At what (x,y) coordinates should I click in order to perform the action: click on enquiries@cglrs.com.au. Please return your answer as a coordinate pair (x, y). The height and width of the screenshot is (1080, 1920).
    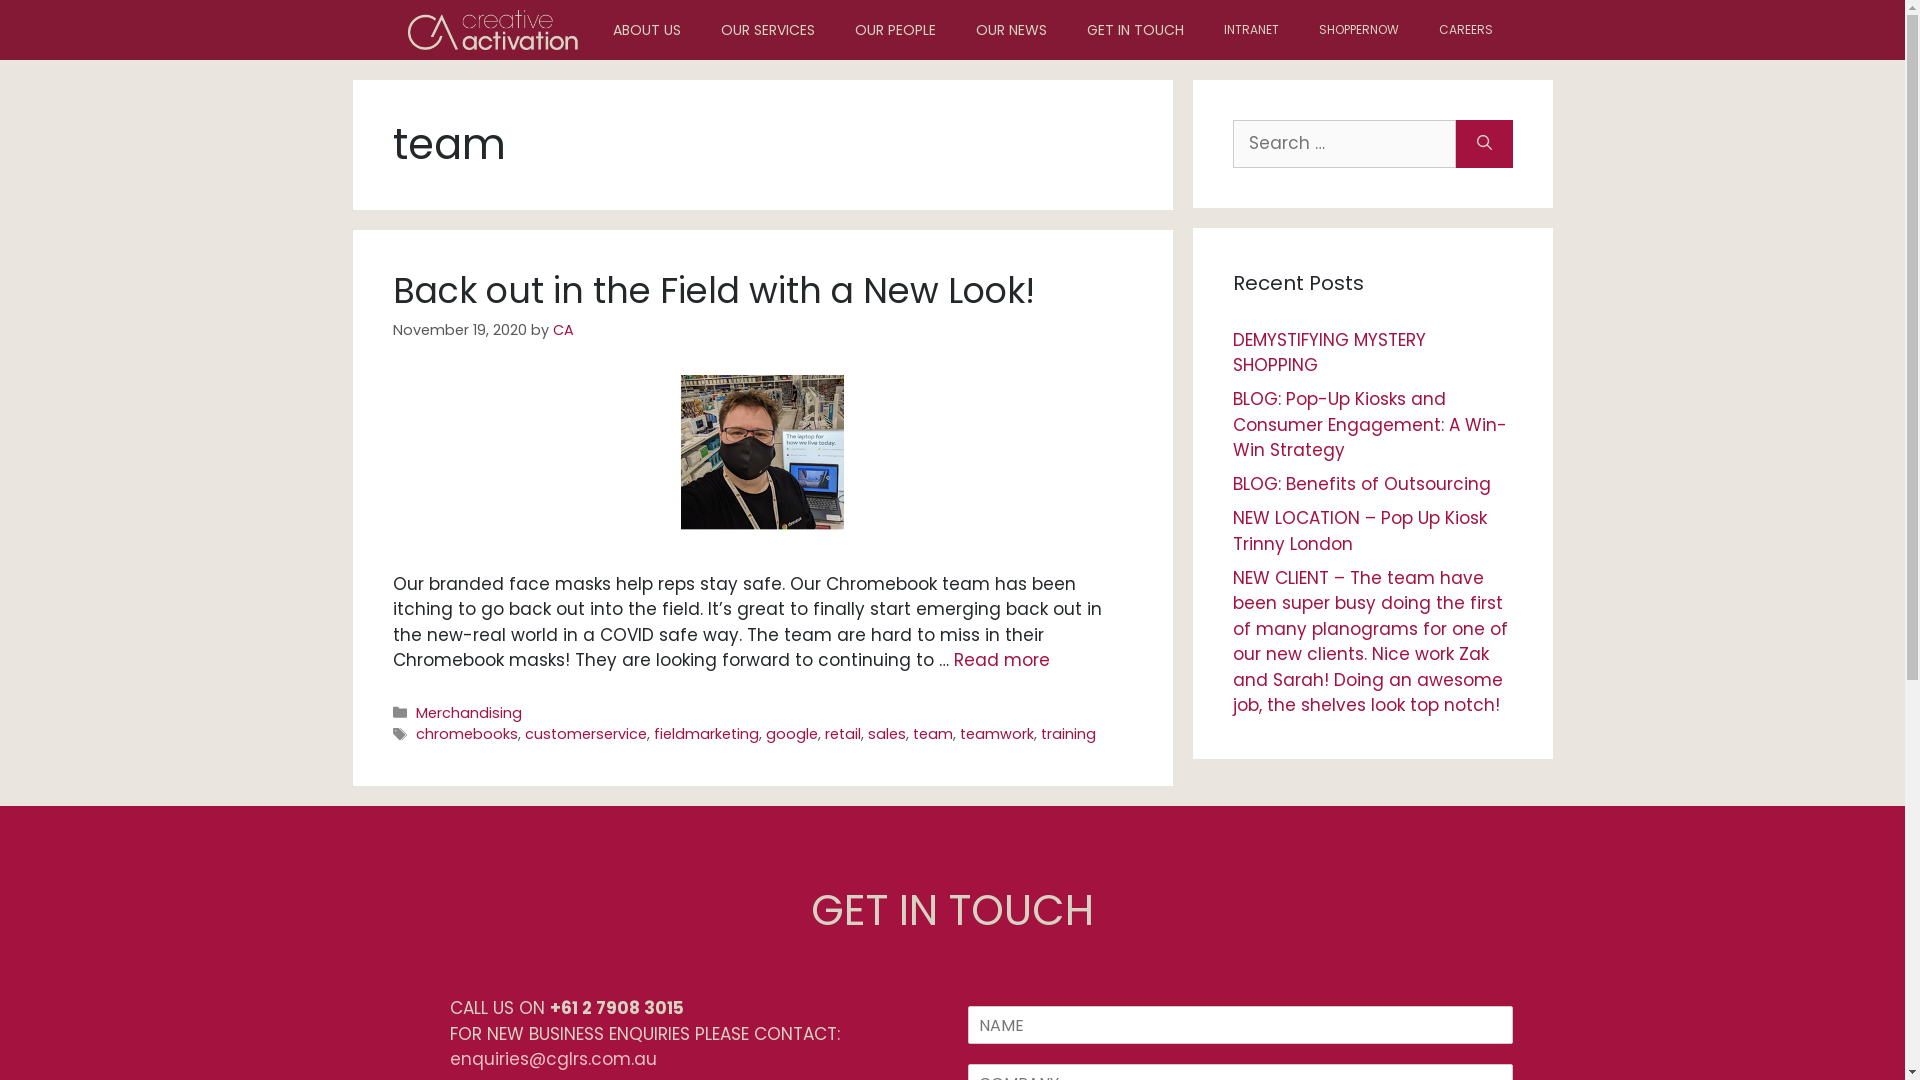
    Looking at the image, I should click on (554, 1059).